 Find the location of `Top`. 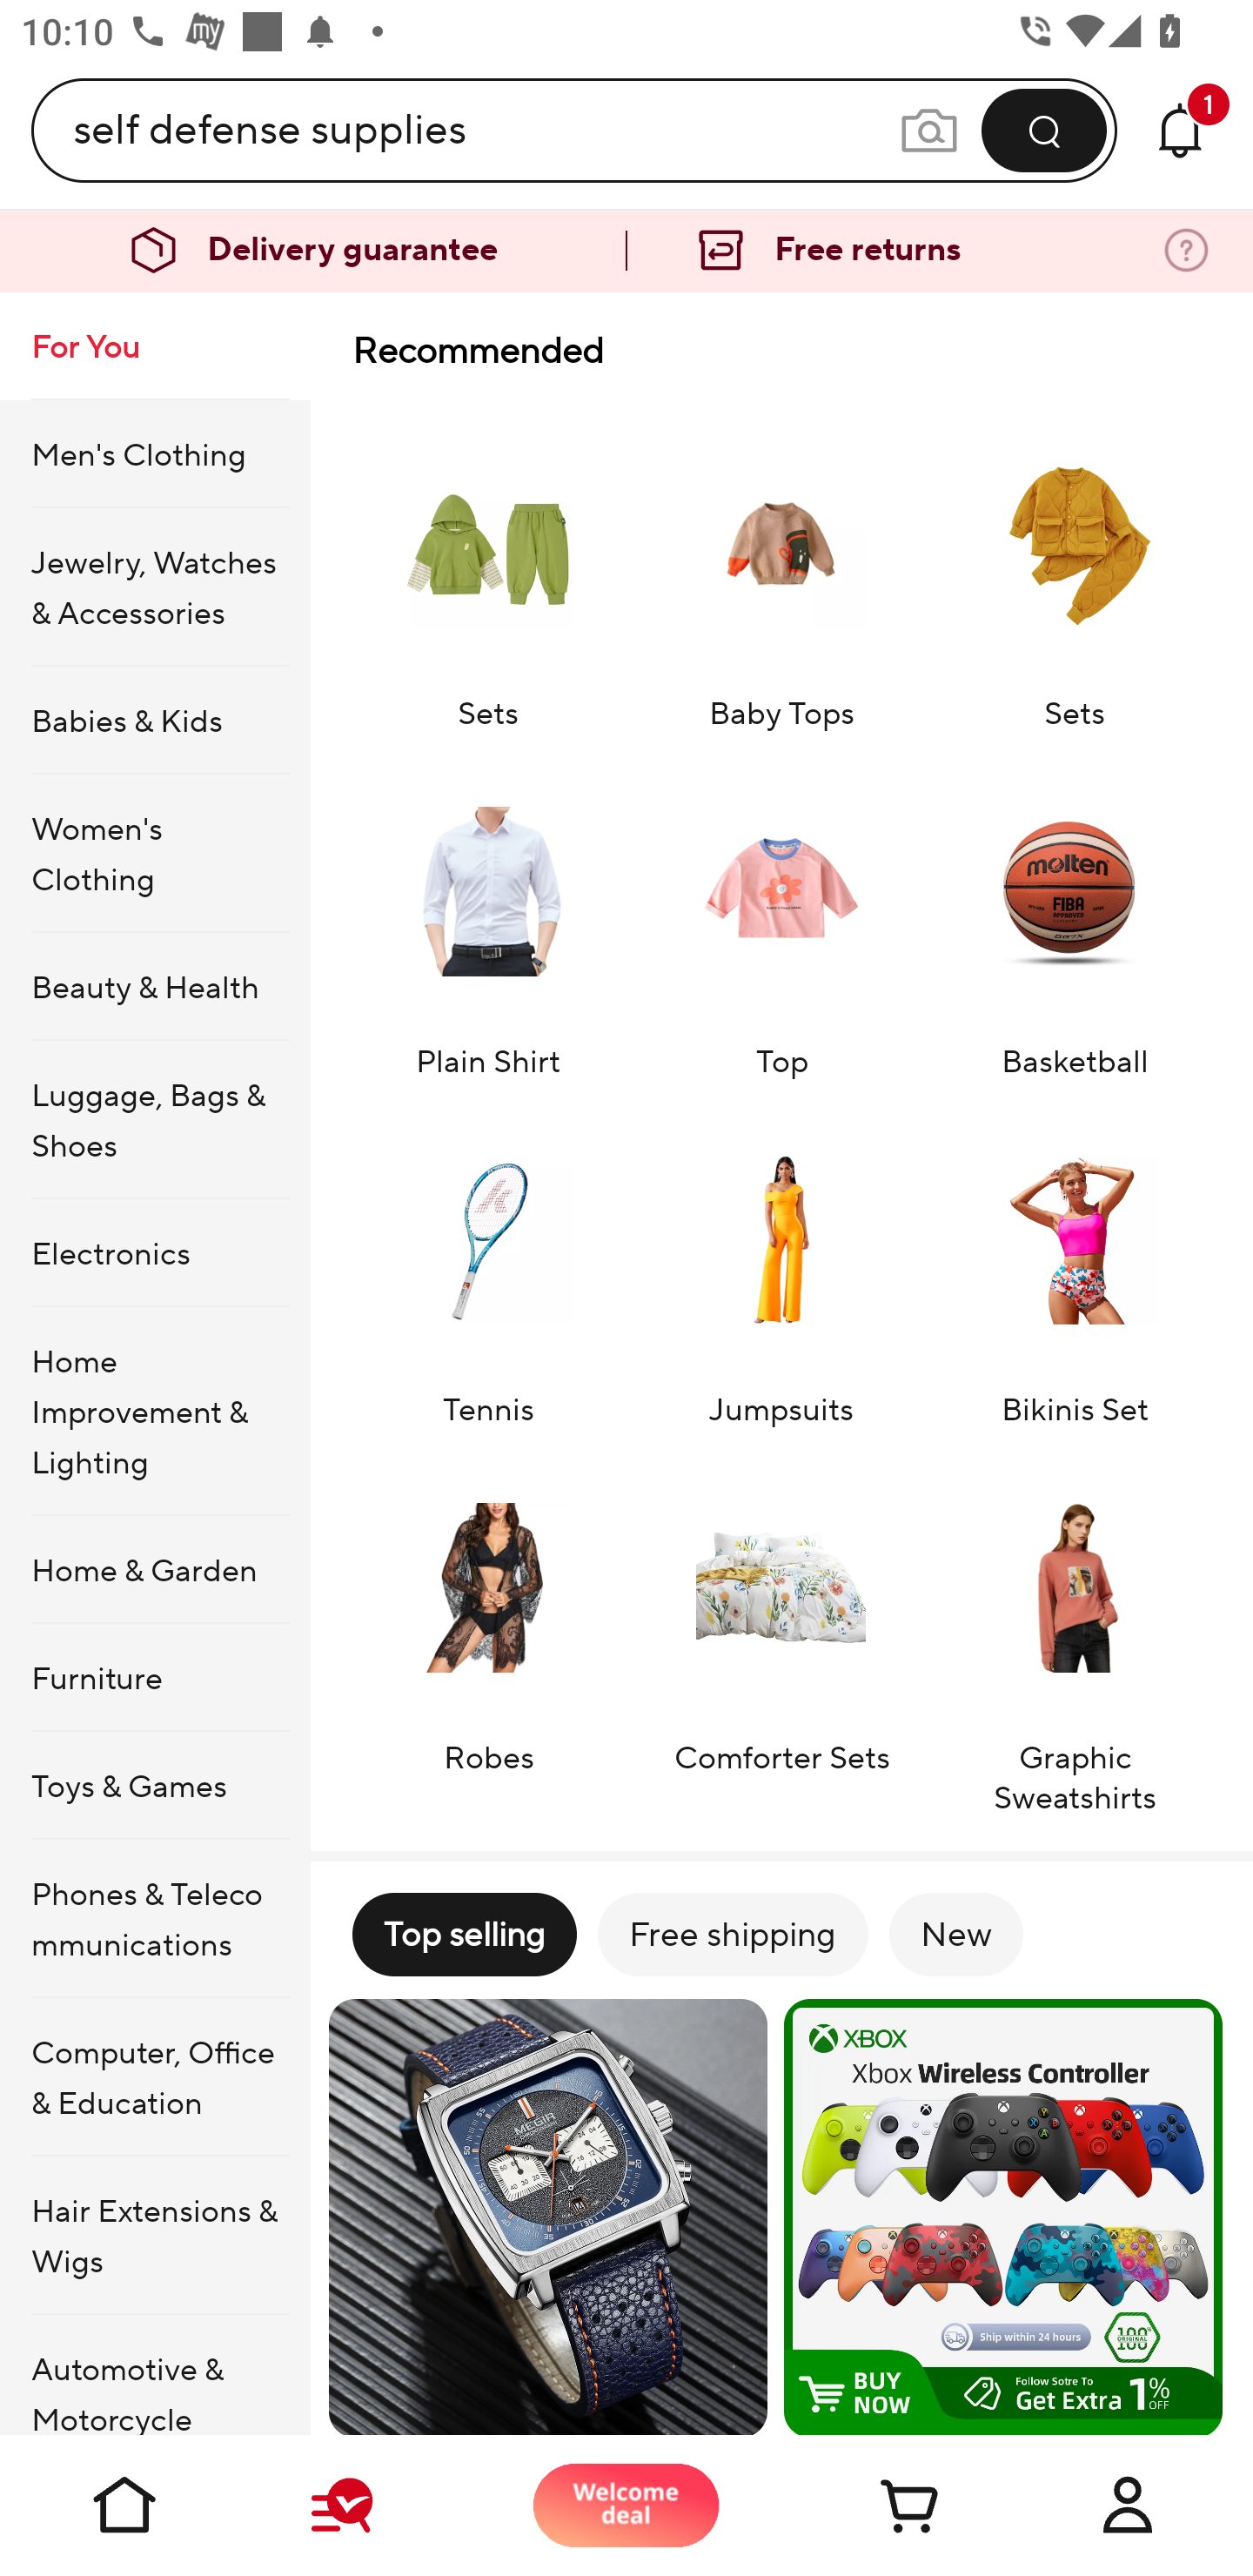

Top is located at coordinates (781, 921).